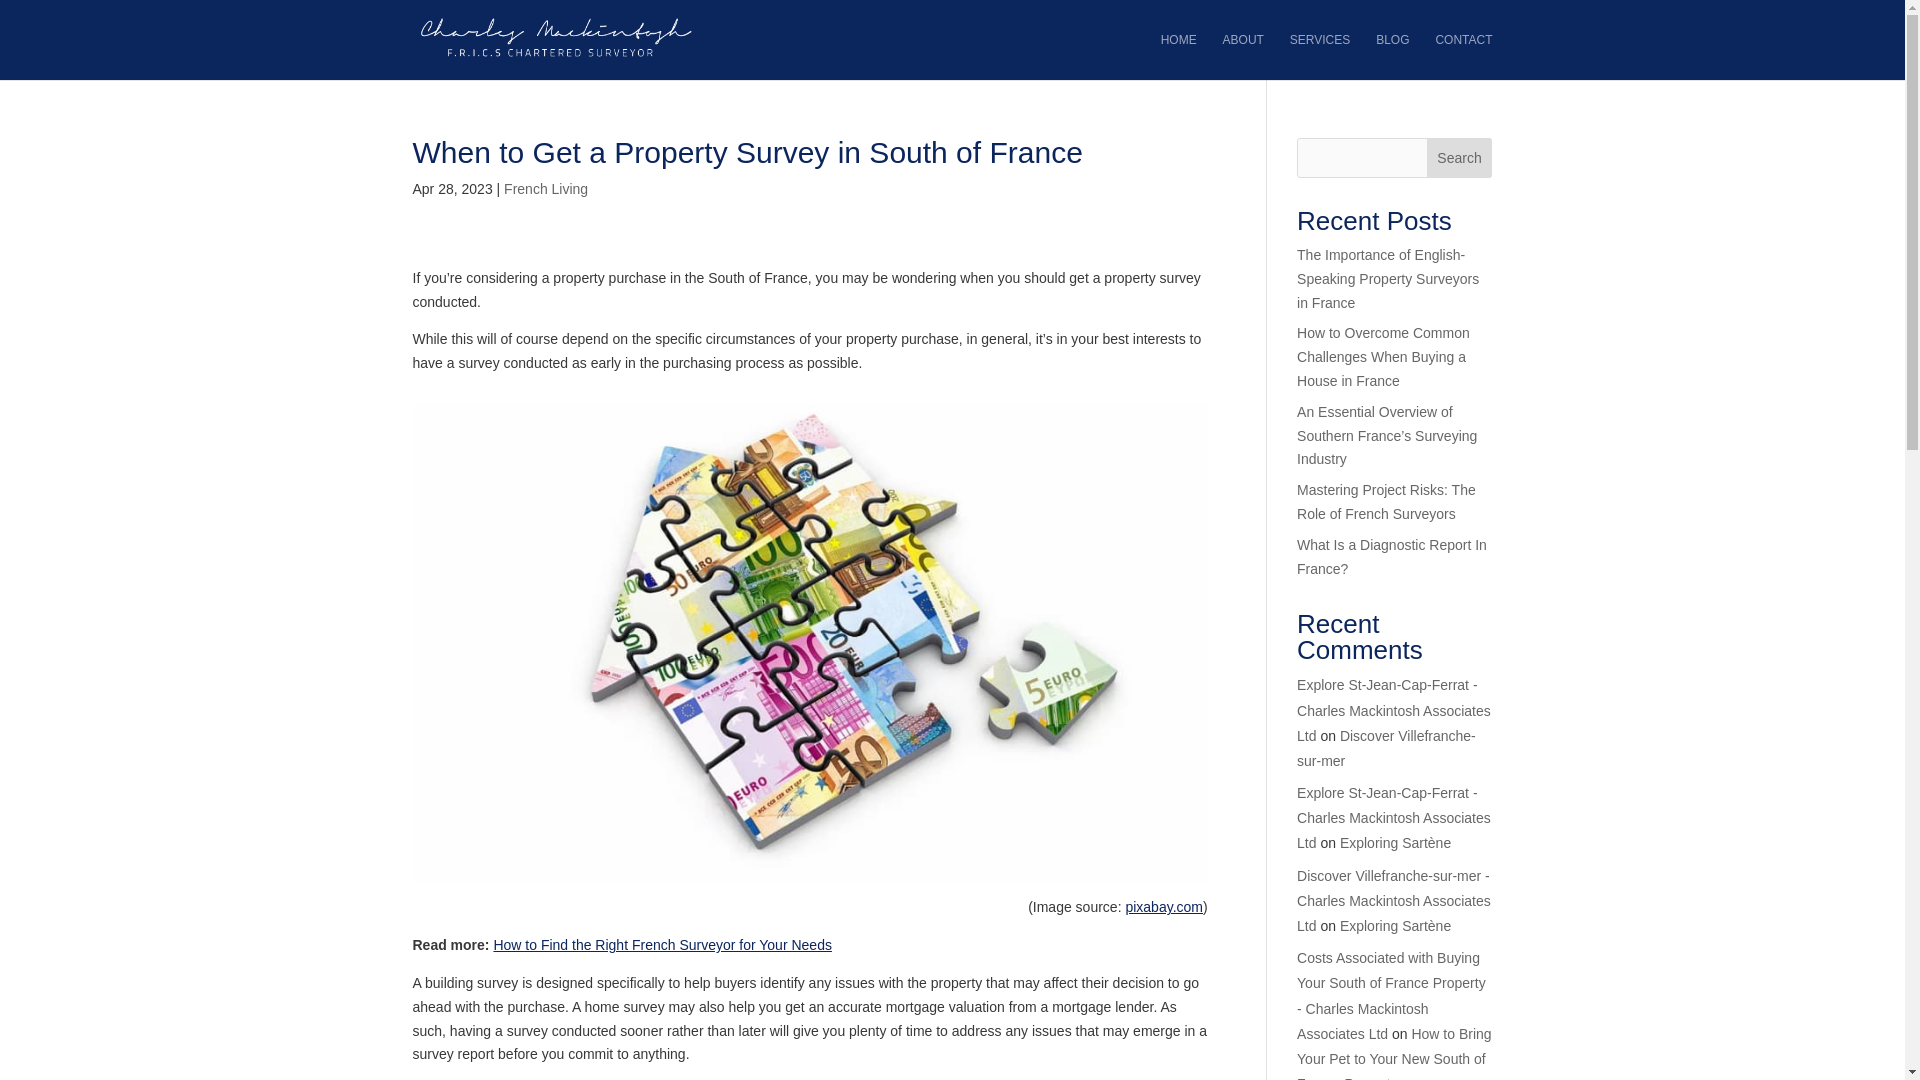 The width and height of the screenshot is (1920, 1080). What do you see at coordinates (1164, 906) in the screenshot?
I see `pixabay.com` at bounding box center [1164, 906].